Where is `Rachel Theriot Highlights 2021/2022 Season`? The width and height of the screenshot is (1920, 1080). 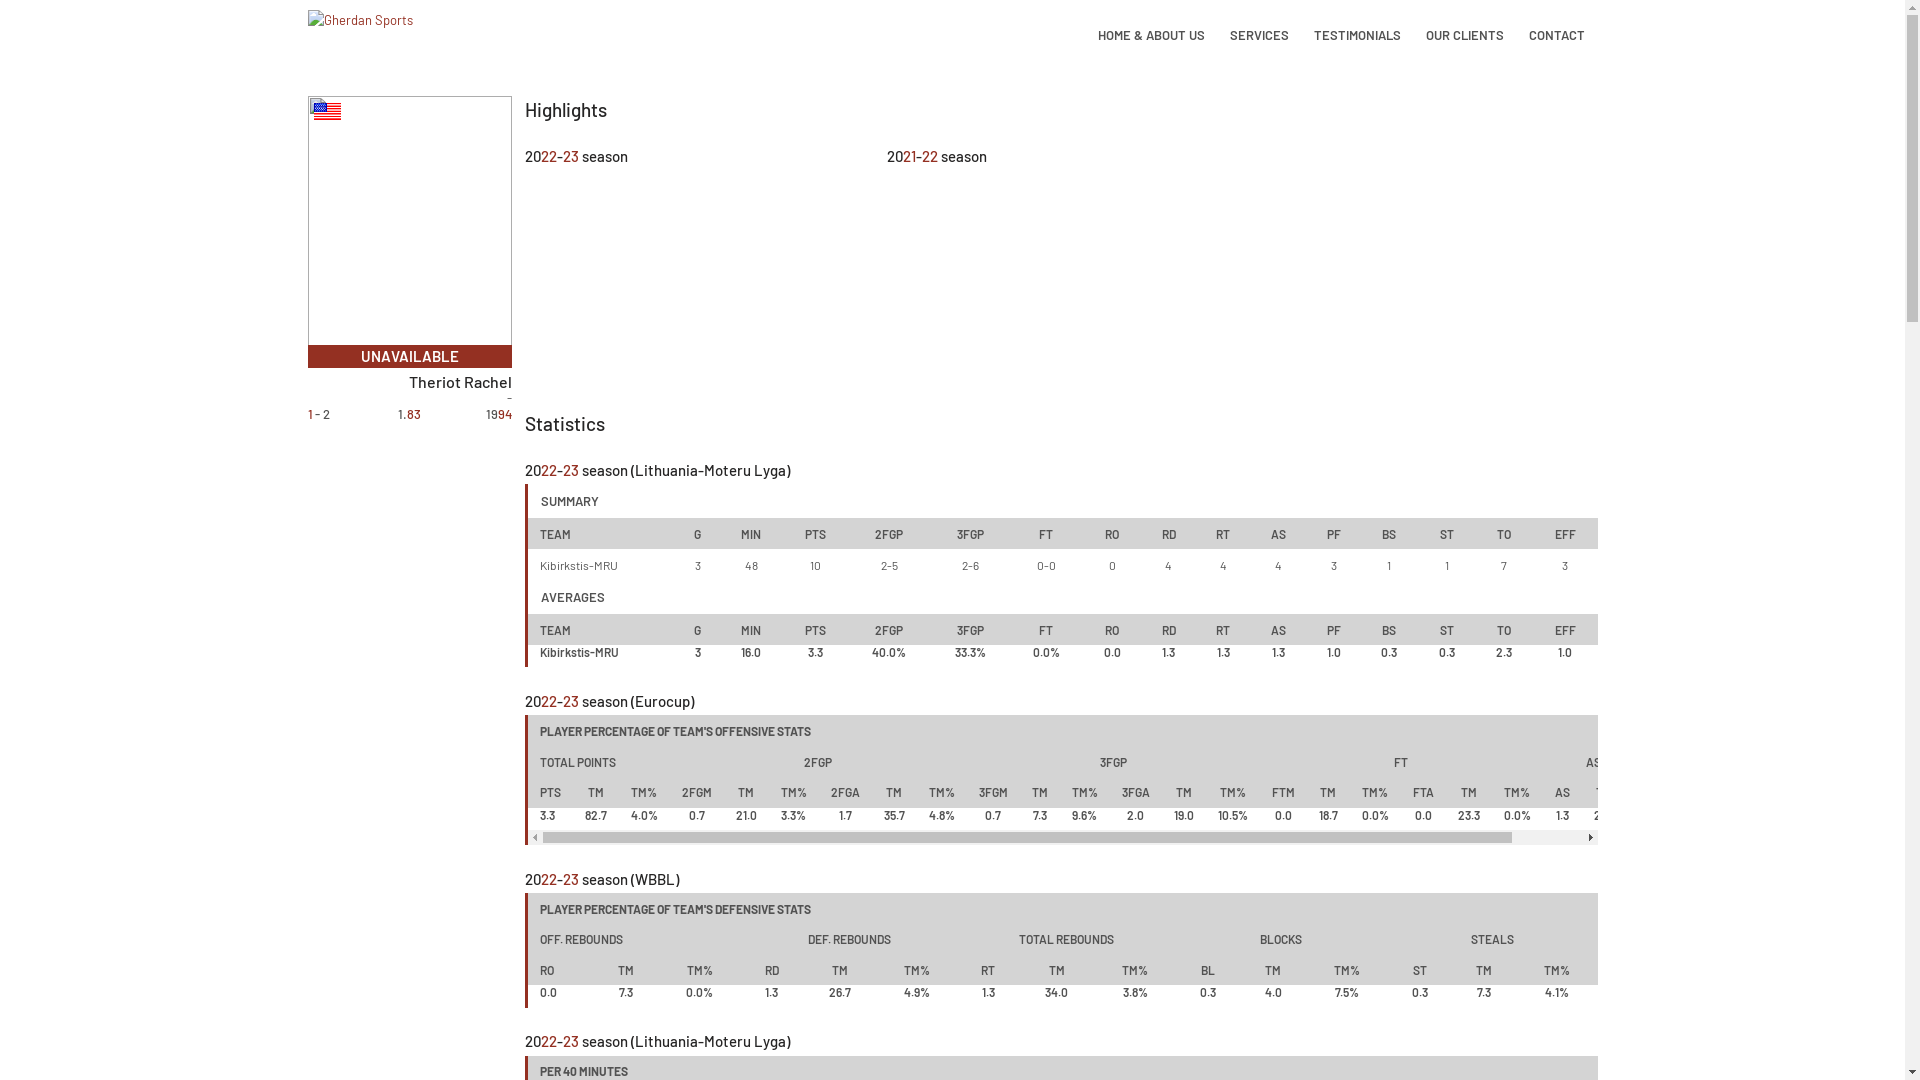
Rachel Theriot Highlights 2021/2022 Season is located at coordinates (1062, 268).